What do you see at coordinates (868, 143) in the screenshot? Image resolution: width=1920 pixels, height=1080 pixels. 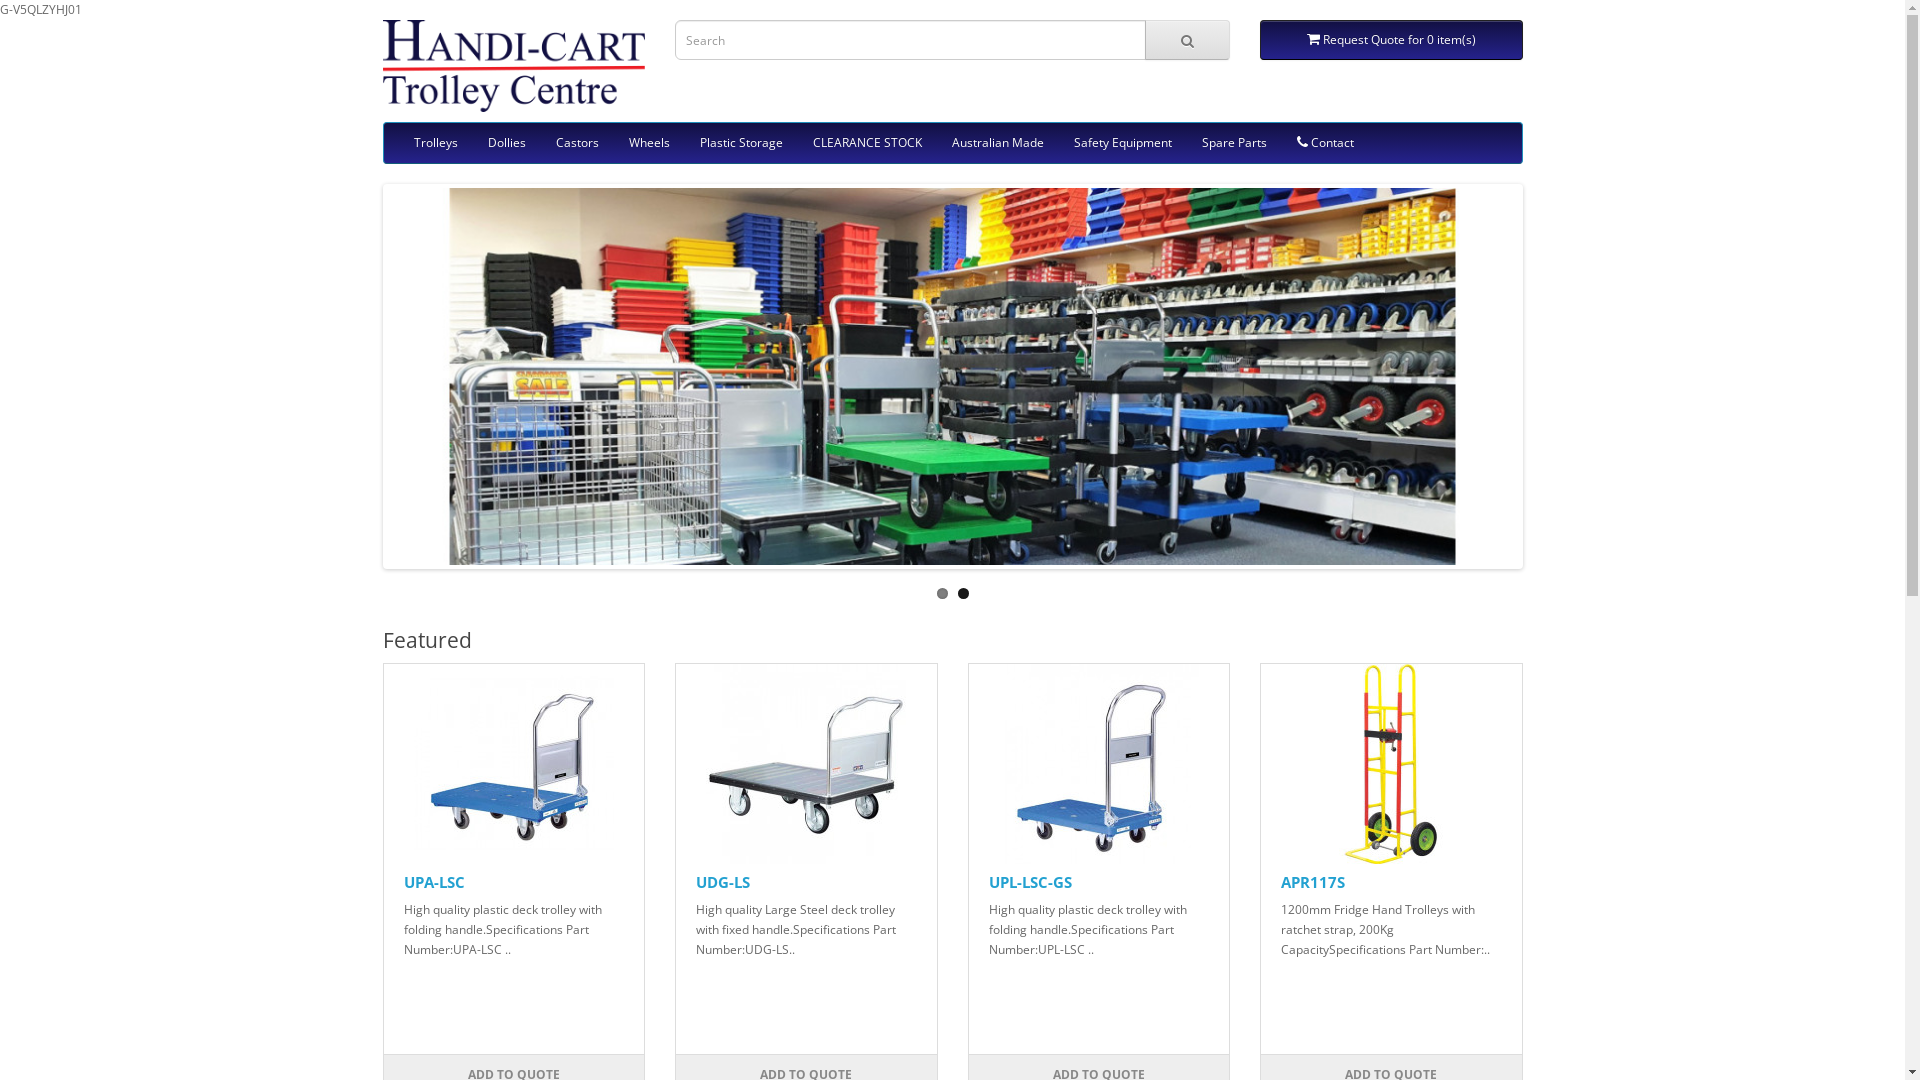 I see `CLEARANCE STOCK` at bounding box center [868, 143].